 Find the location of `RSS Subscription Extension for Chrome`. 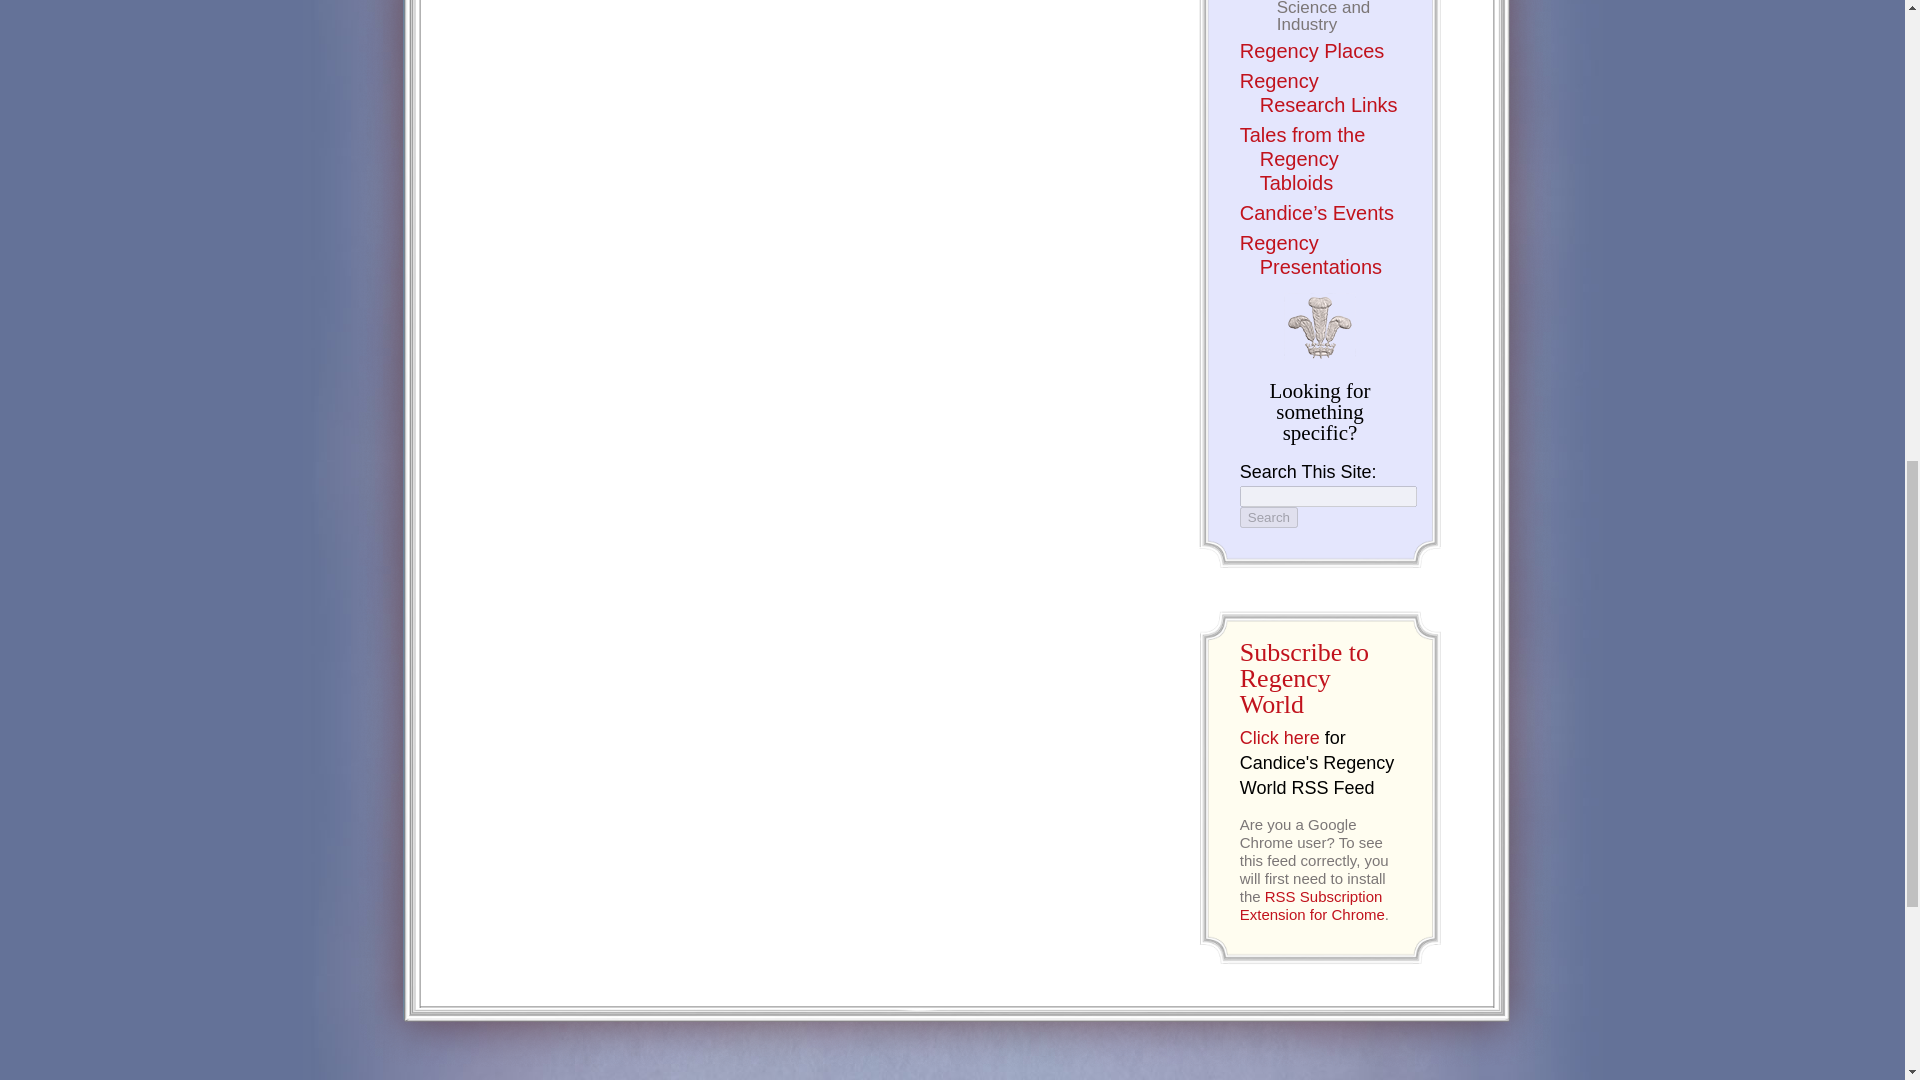

RSS Subscription Extension for Chrome is located at coordinates (1312, 905).